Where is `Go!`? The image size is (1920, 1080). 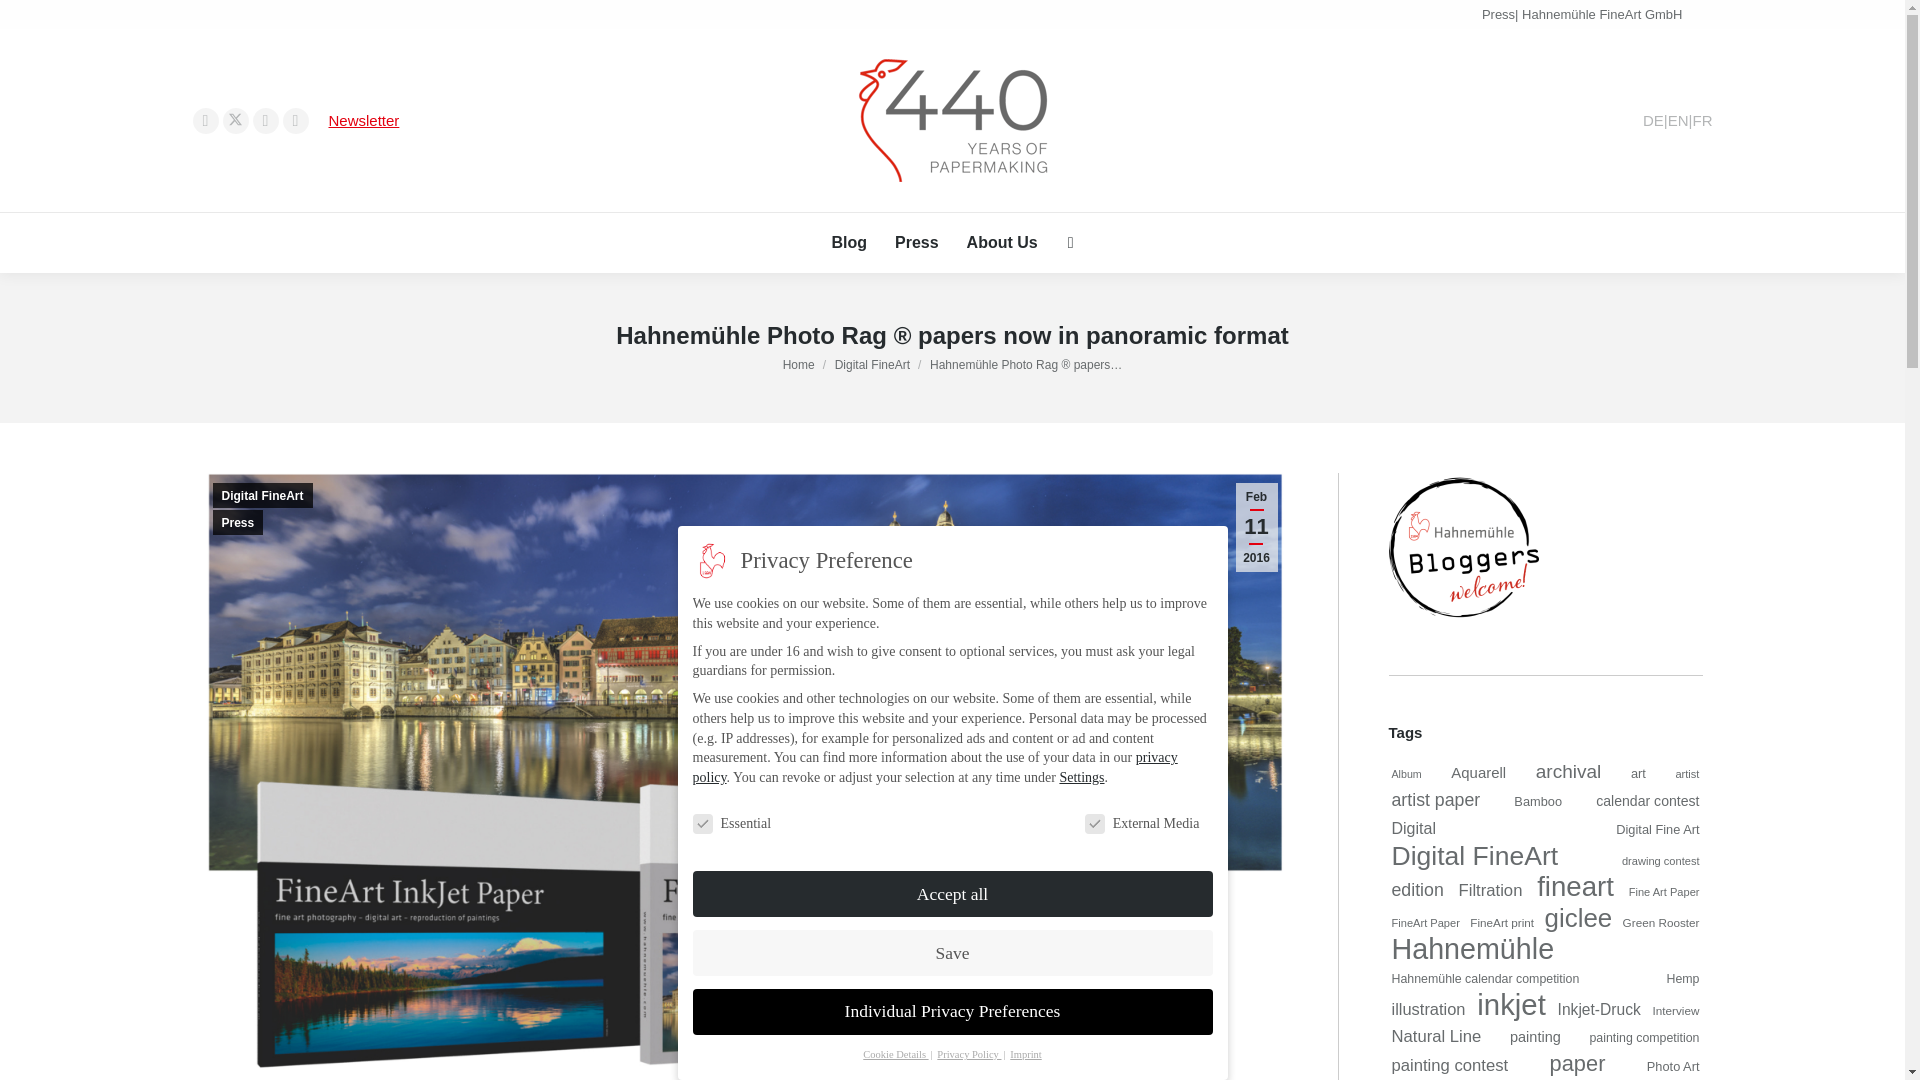
Go! is located at coordinates (32, 22).